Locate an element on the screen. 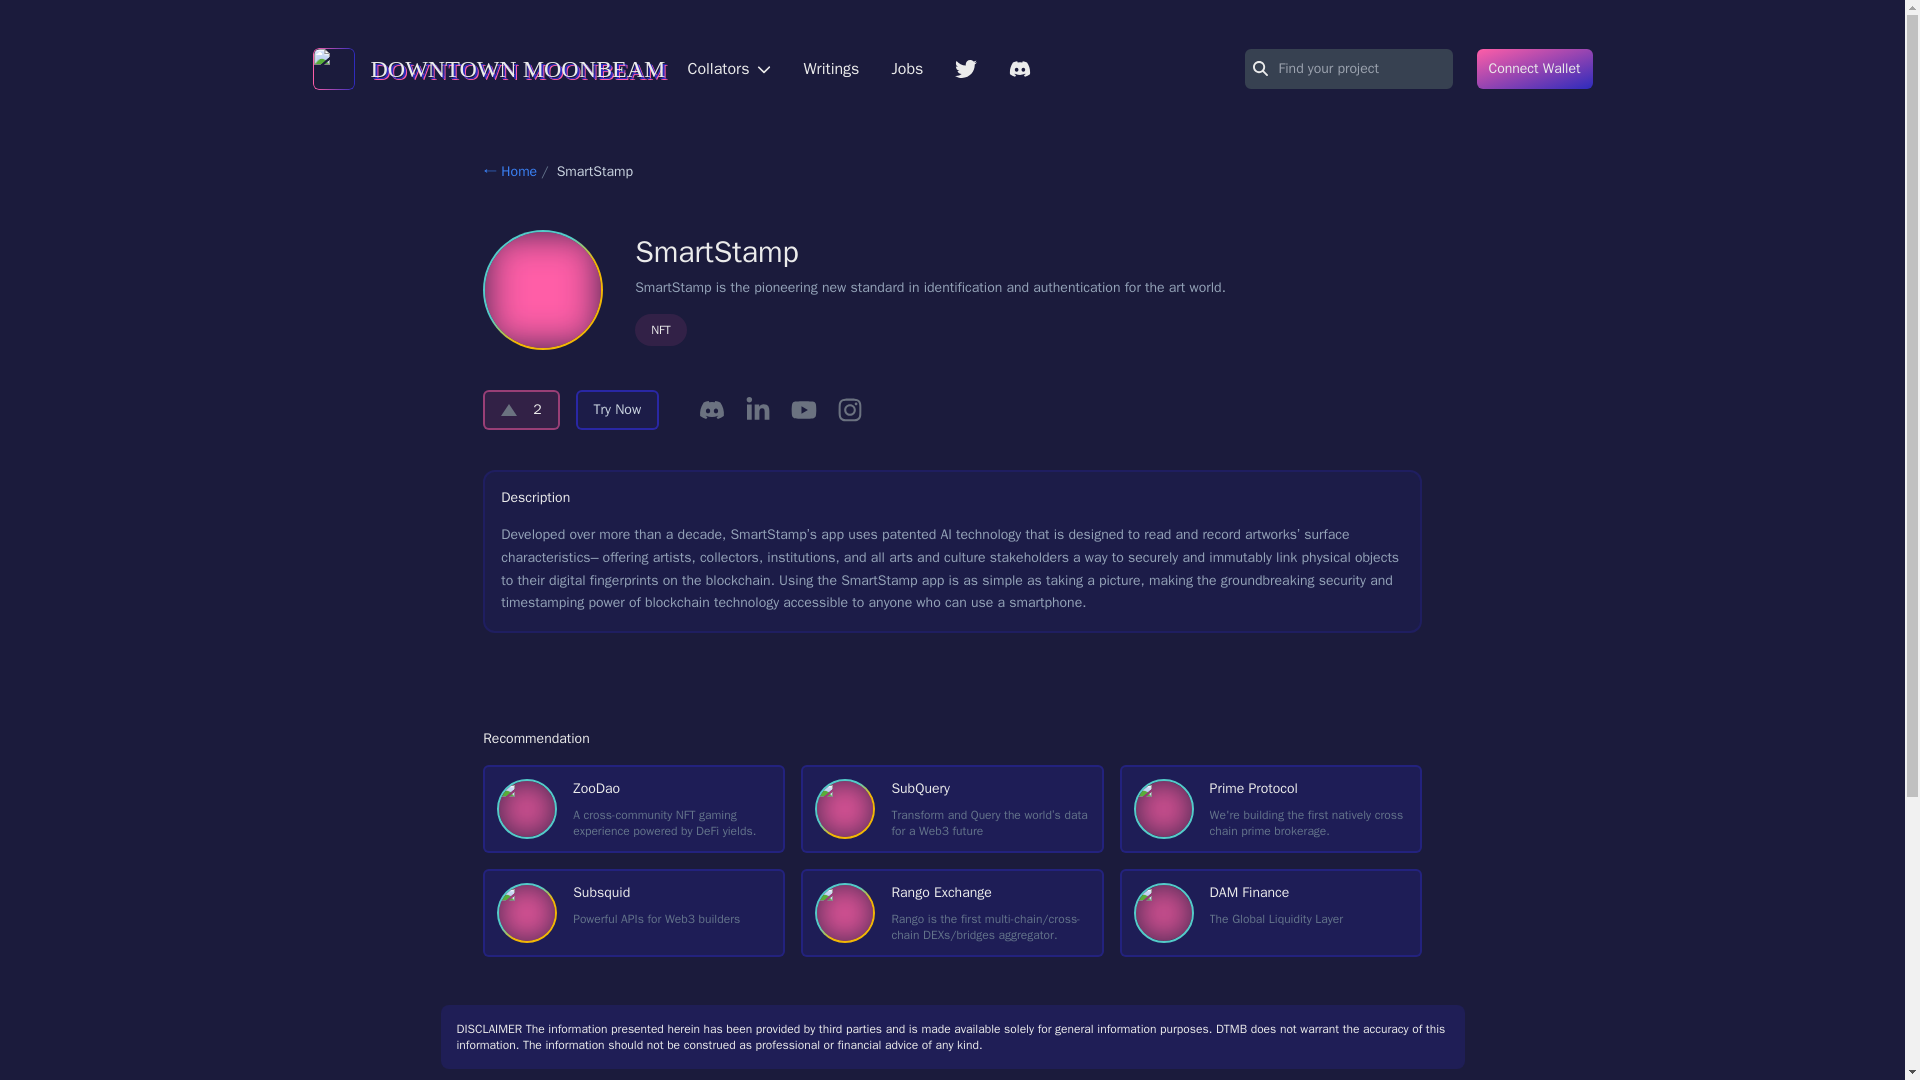  DOWNTOWN MOONBEAM's Writings is located at coordinates (830, 69).